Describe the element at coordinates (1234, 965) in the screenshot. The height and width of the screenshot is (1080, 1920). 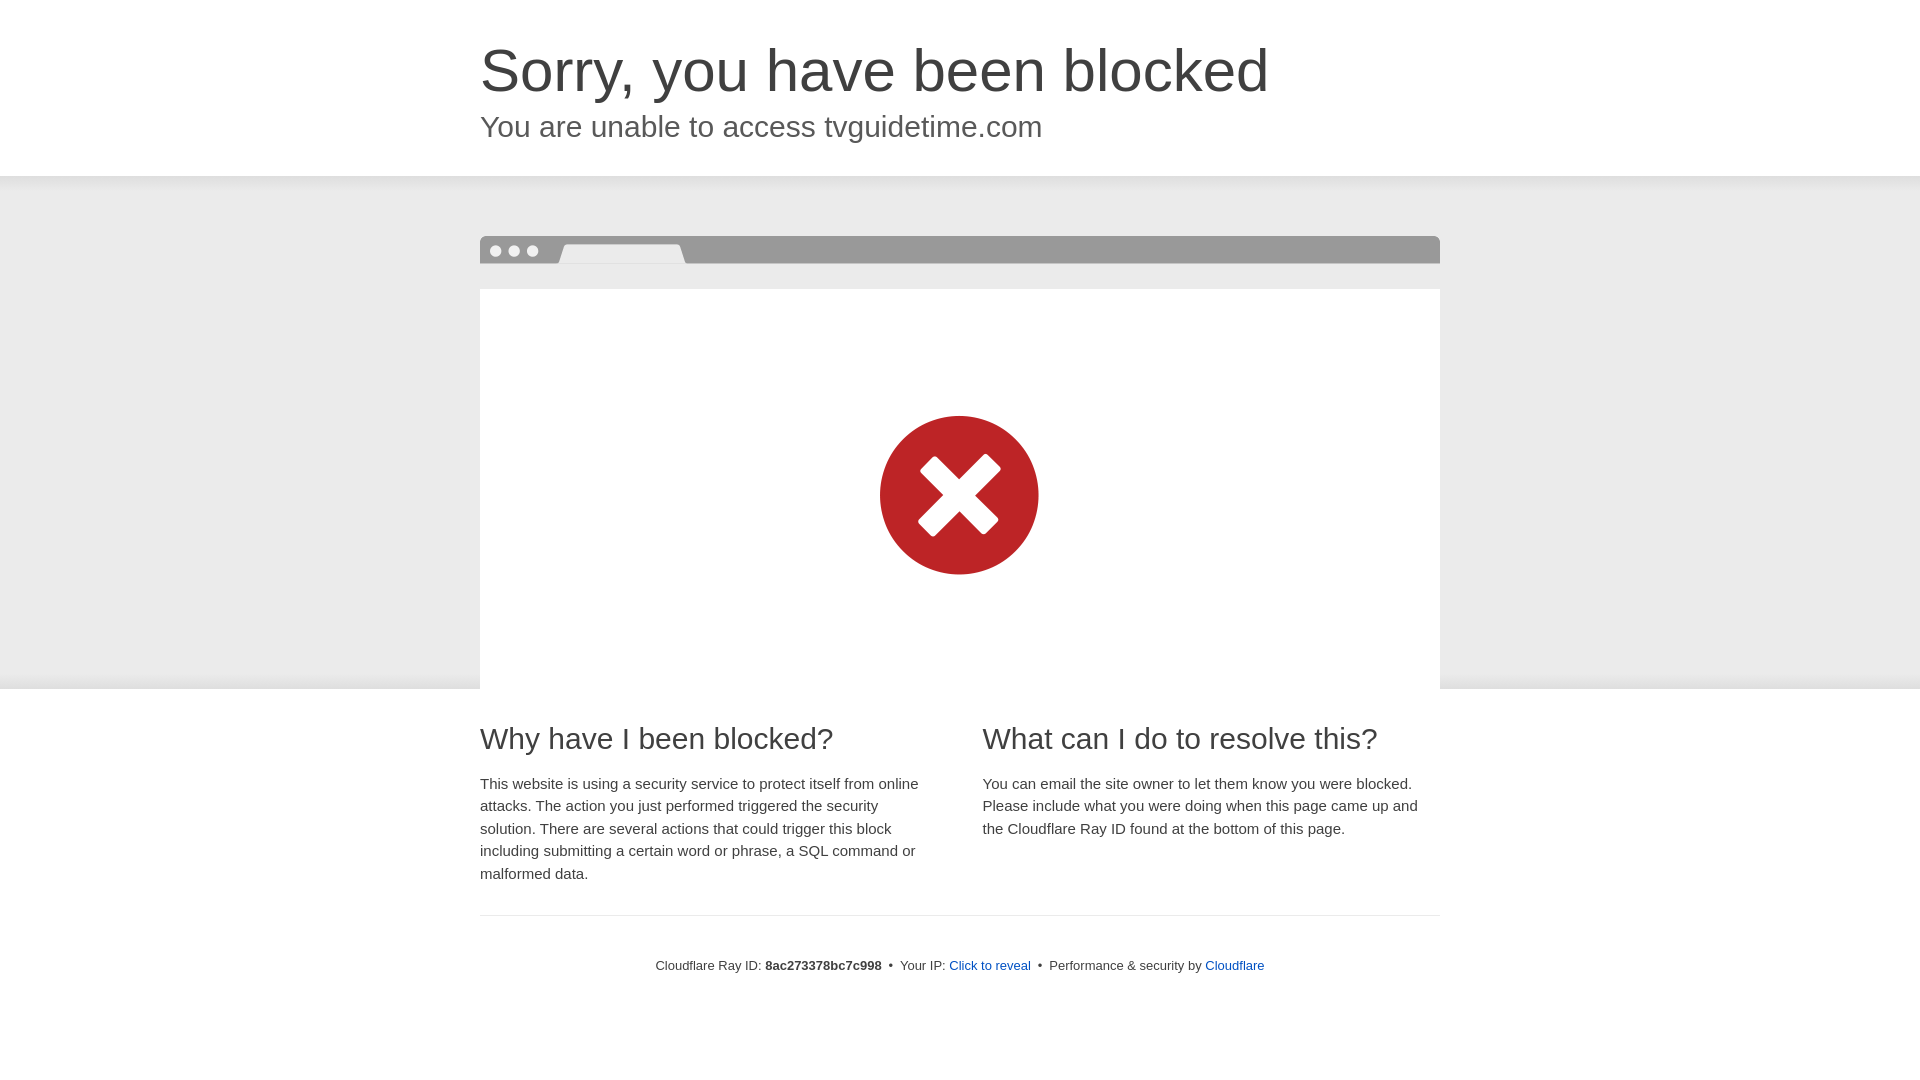
I see `Cloudflare` at that location.